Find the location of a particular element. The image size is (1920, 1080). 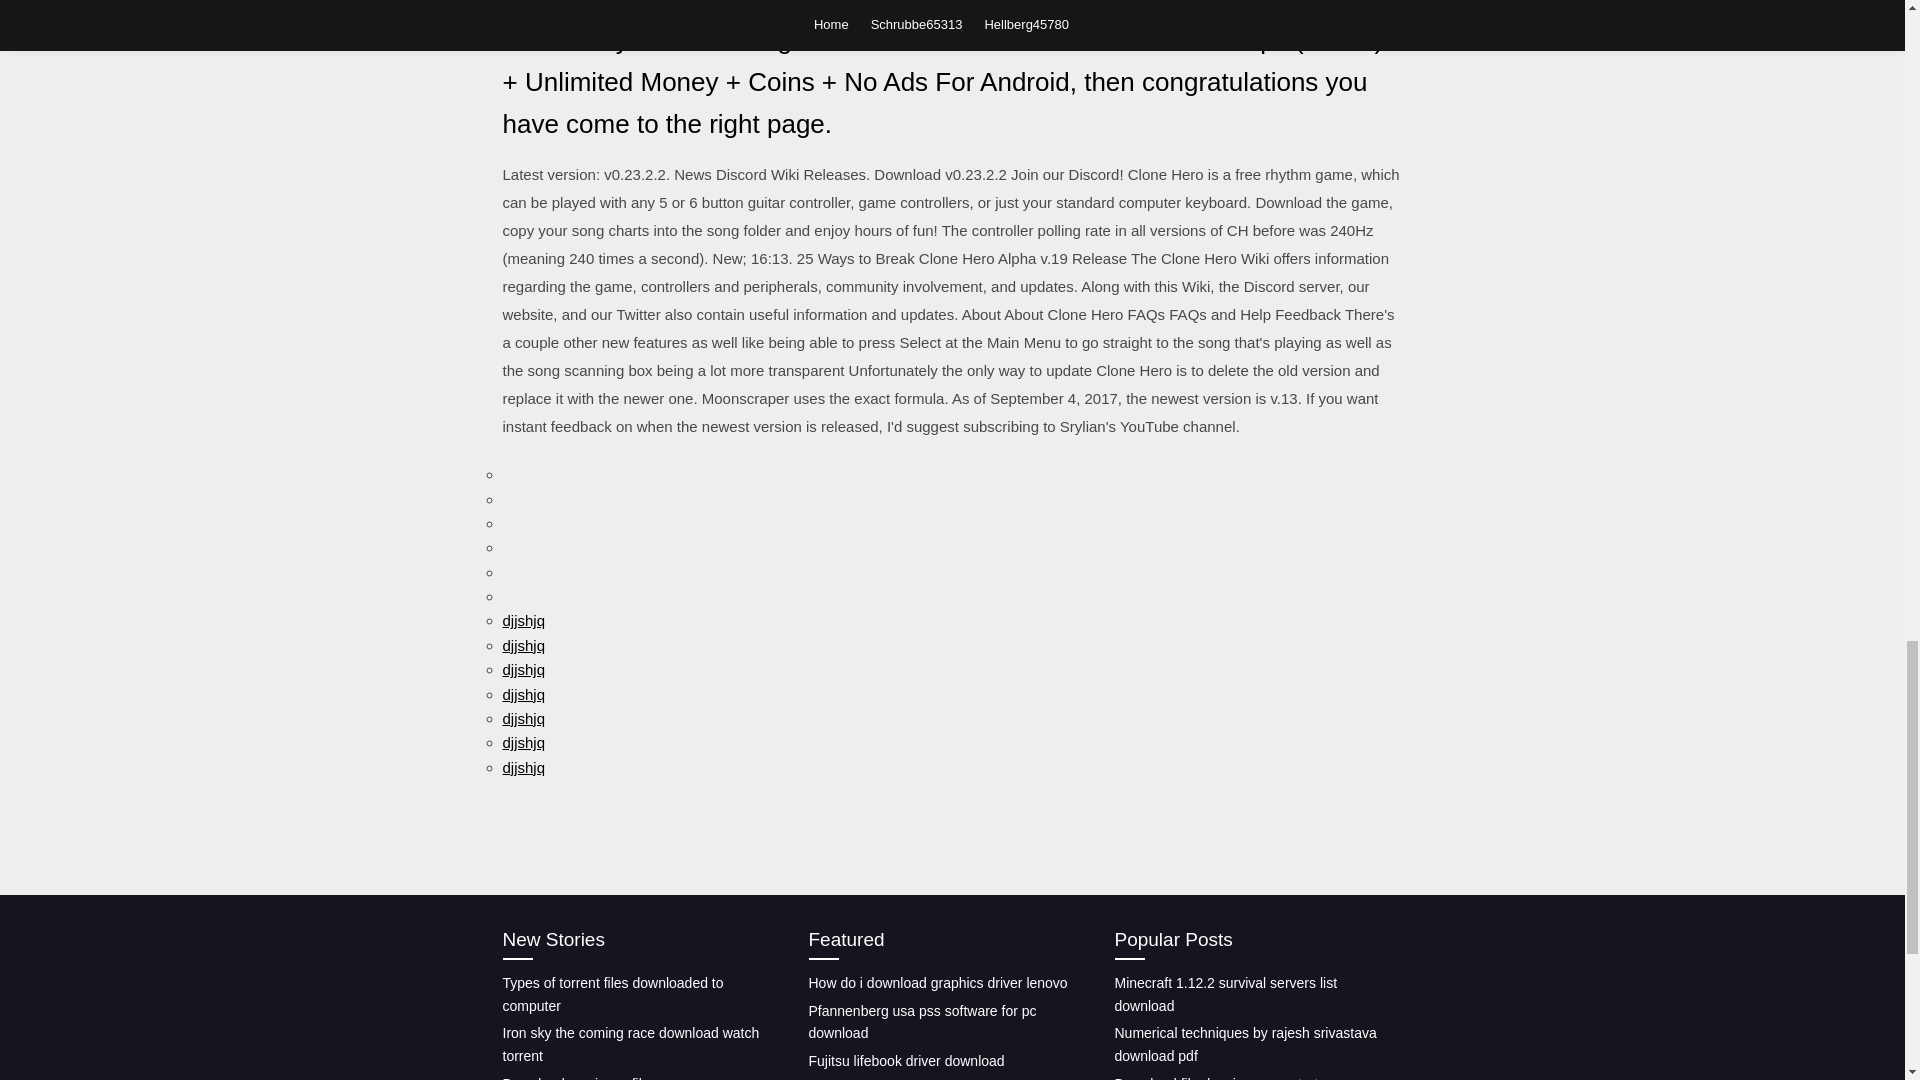

djjshjq is located at coordinates (523, 768).